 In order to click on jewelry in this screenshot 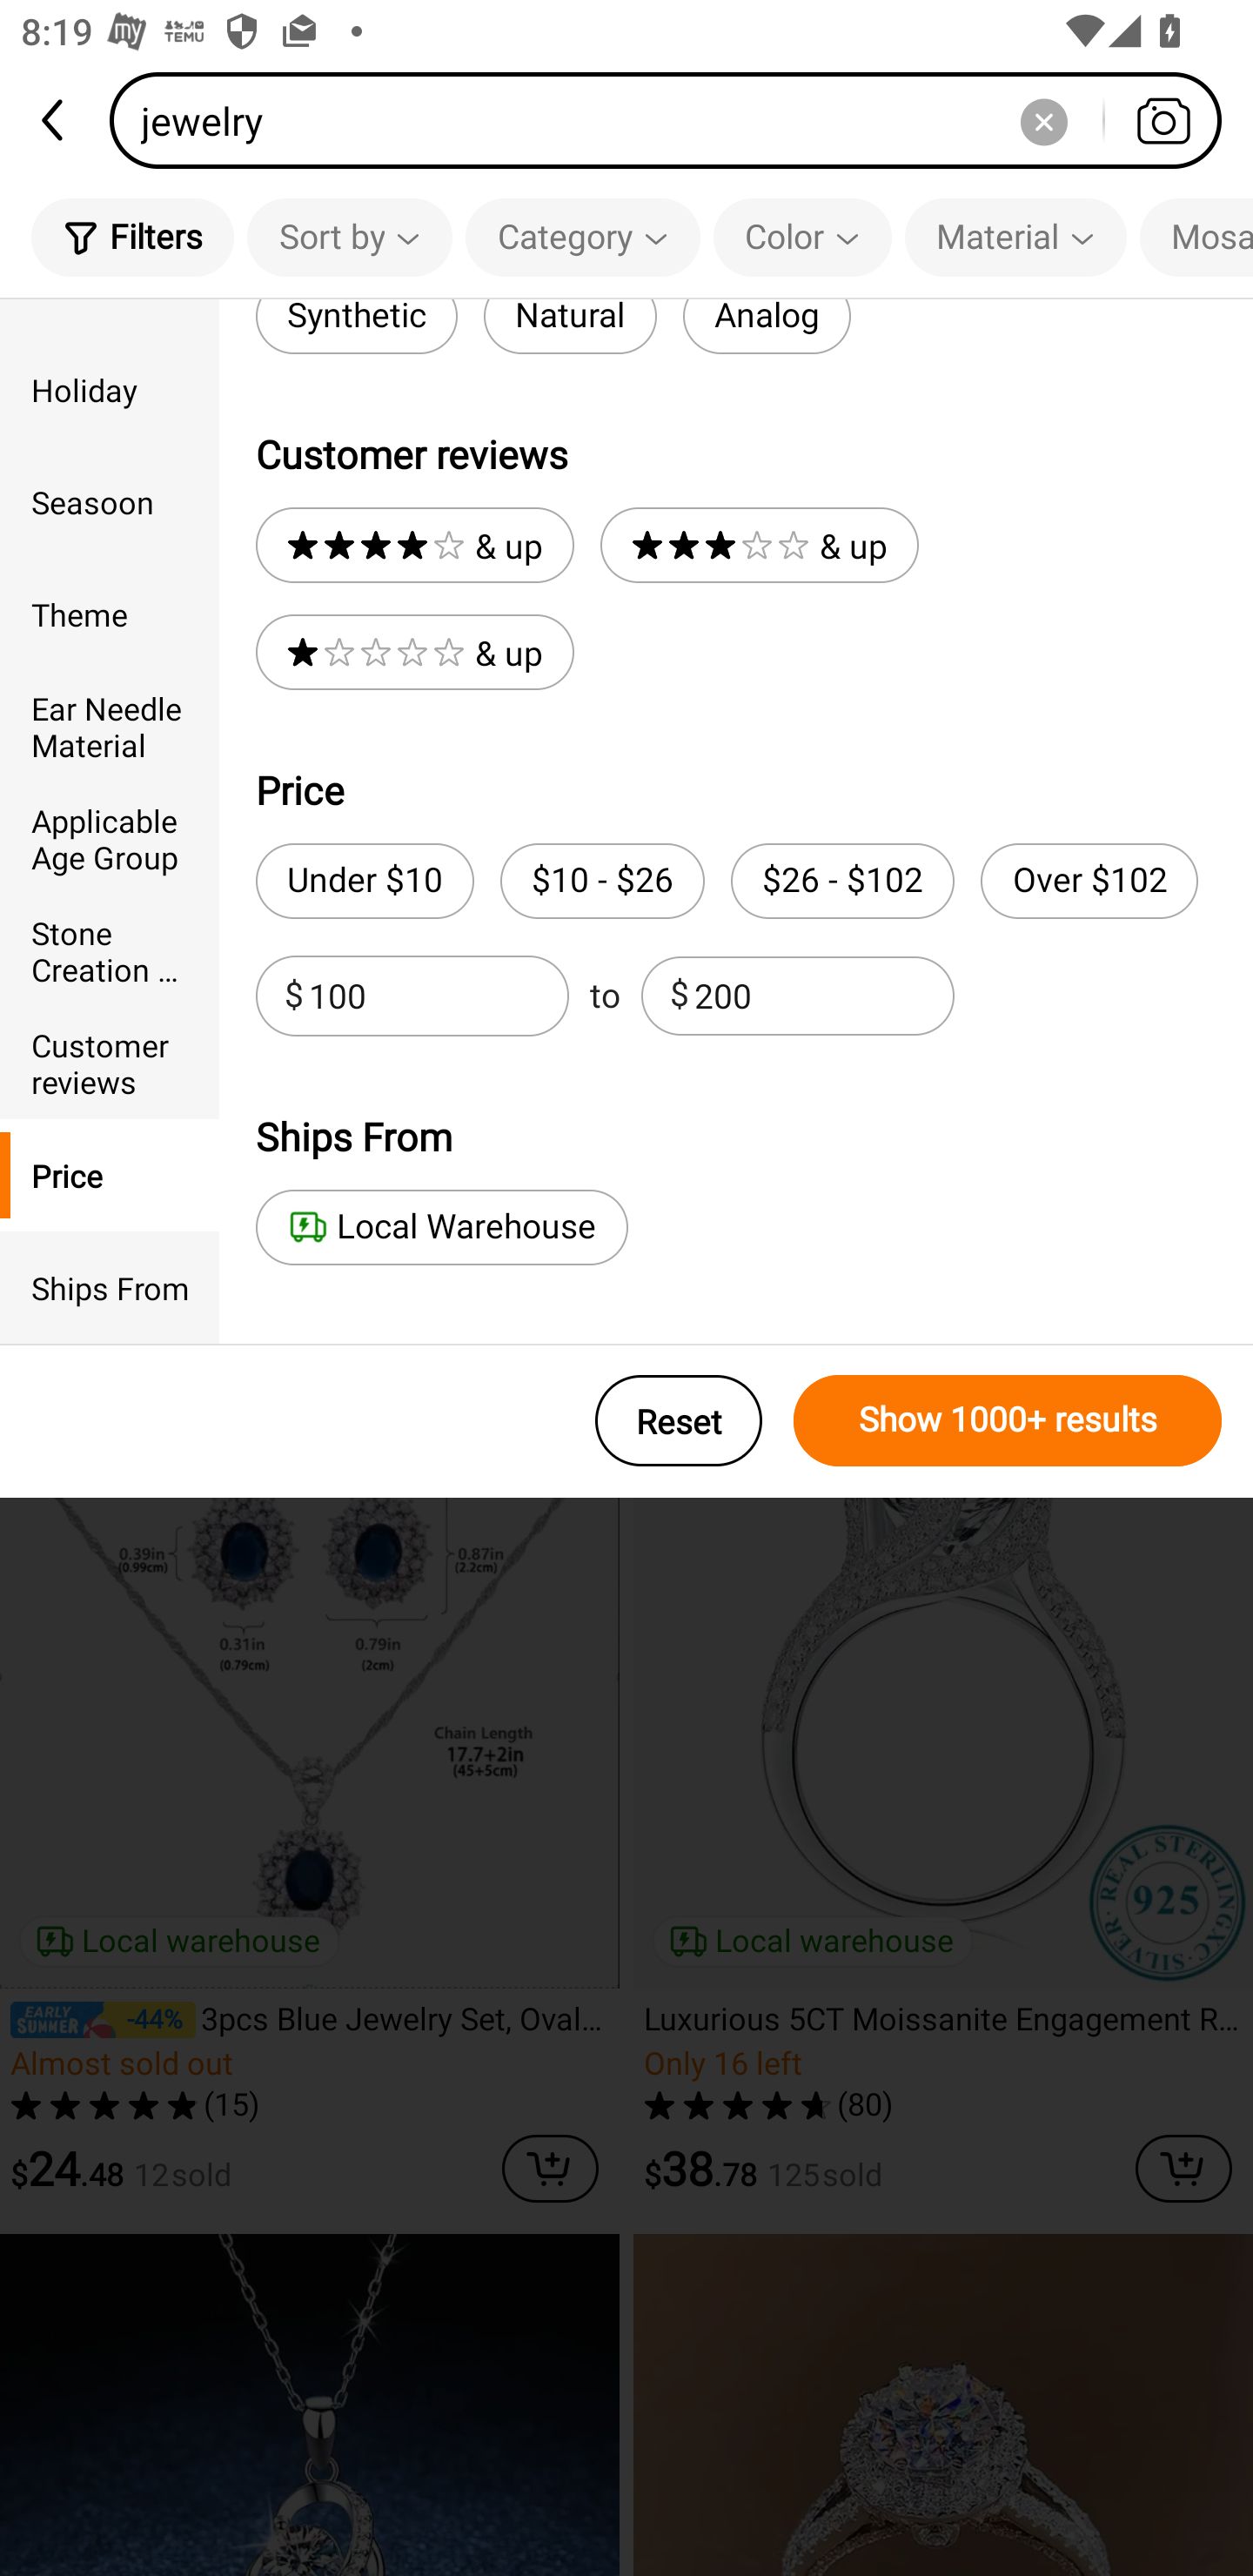, I will do `click(675, 120)`.